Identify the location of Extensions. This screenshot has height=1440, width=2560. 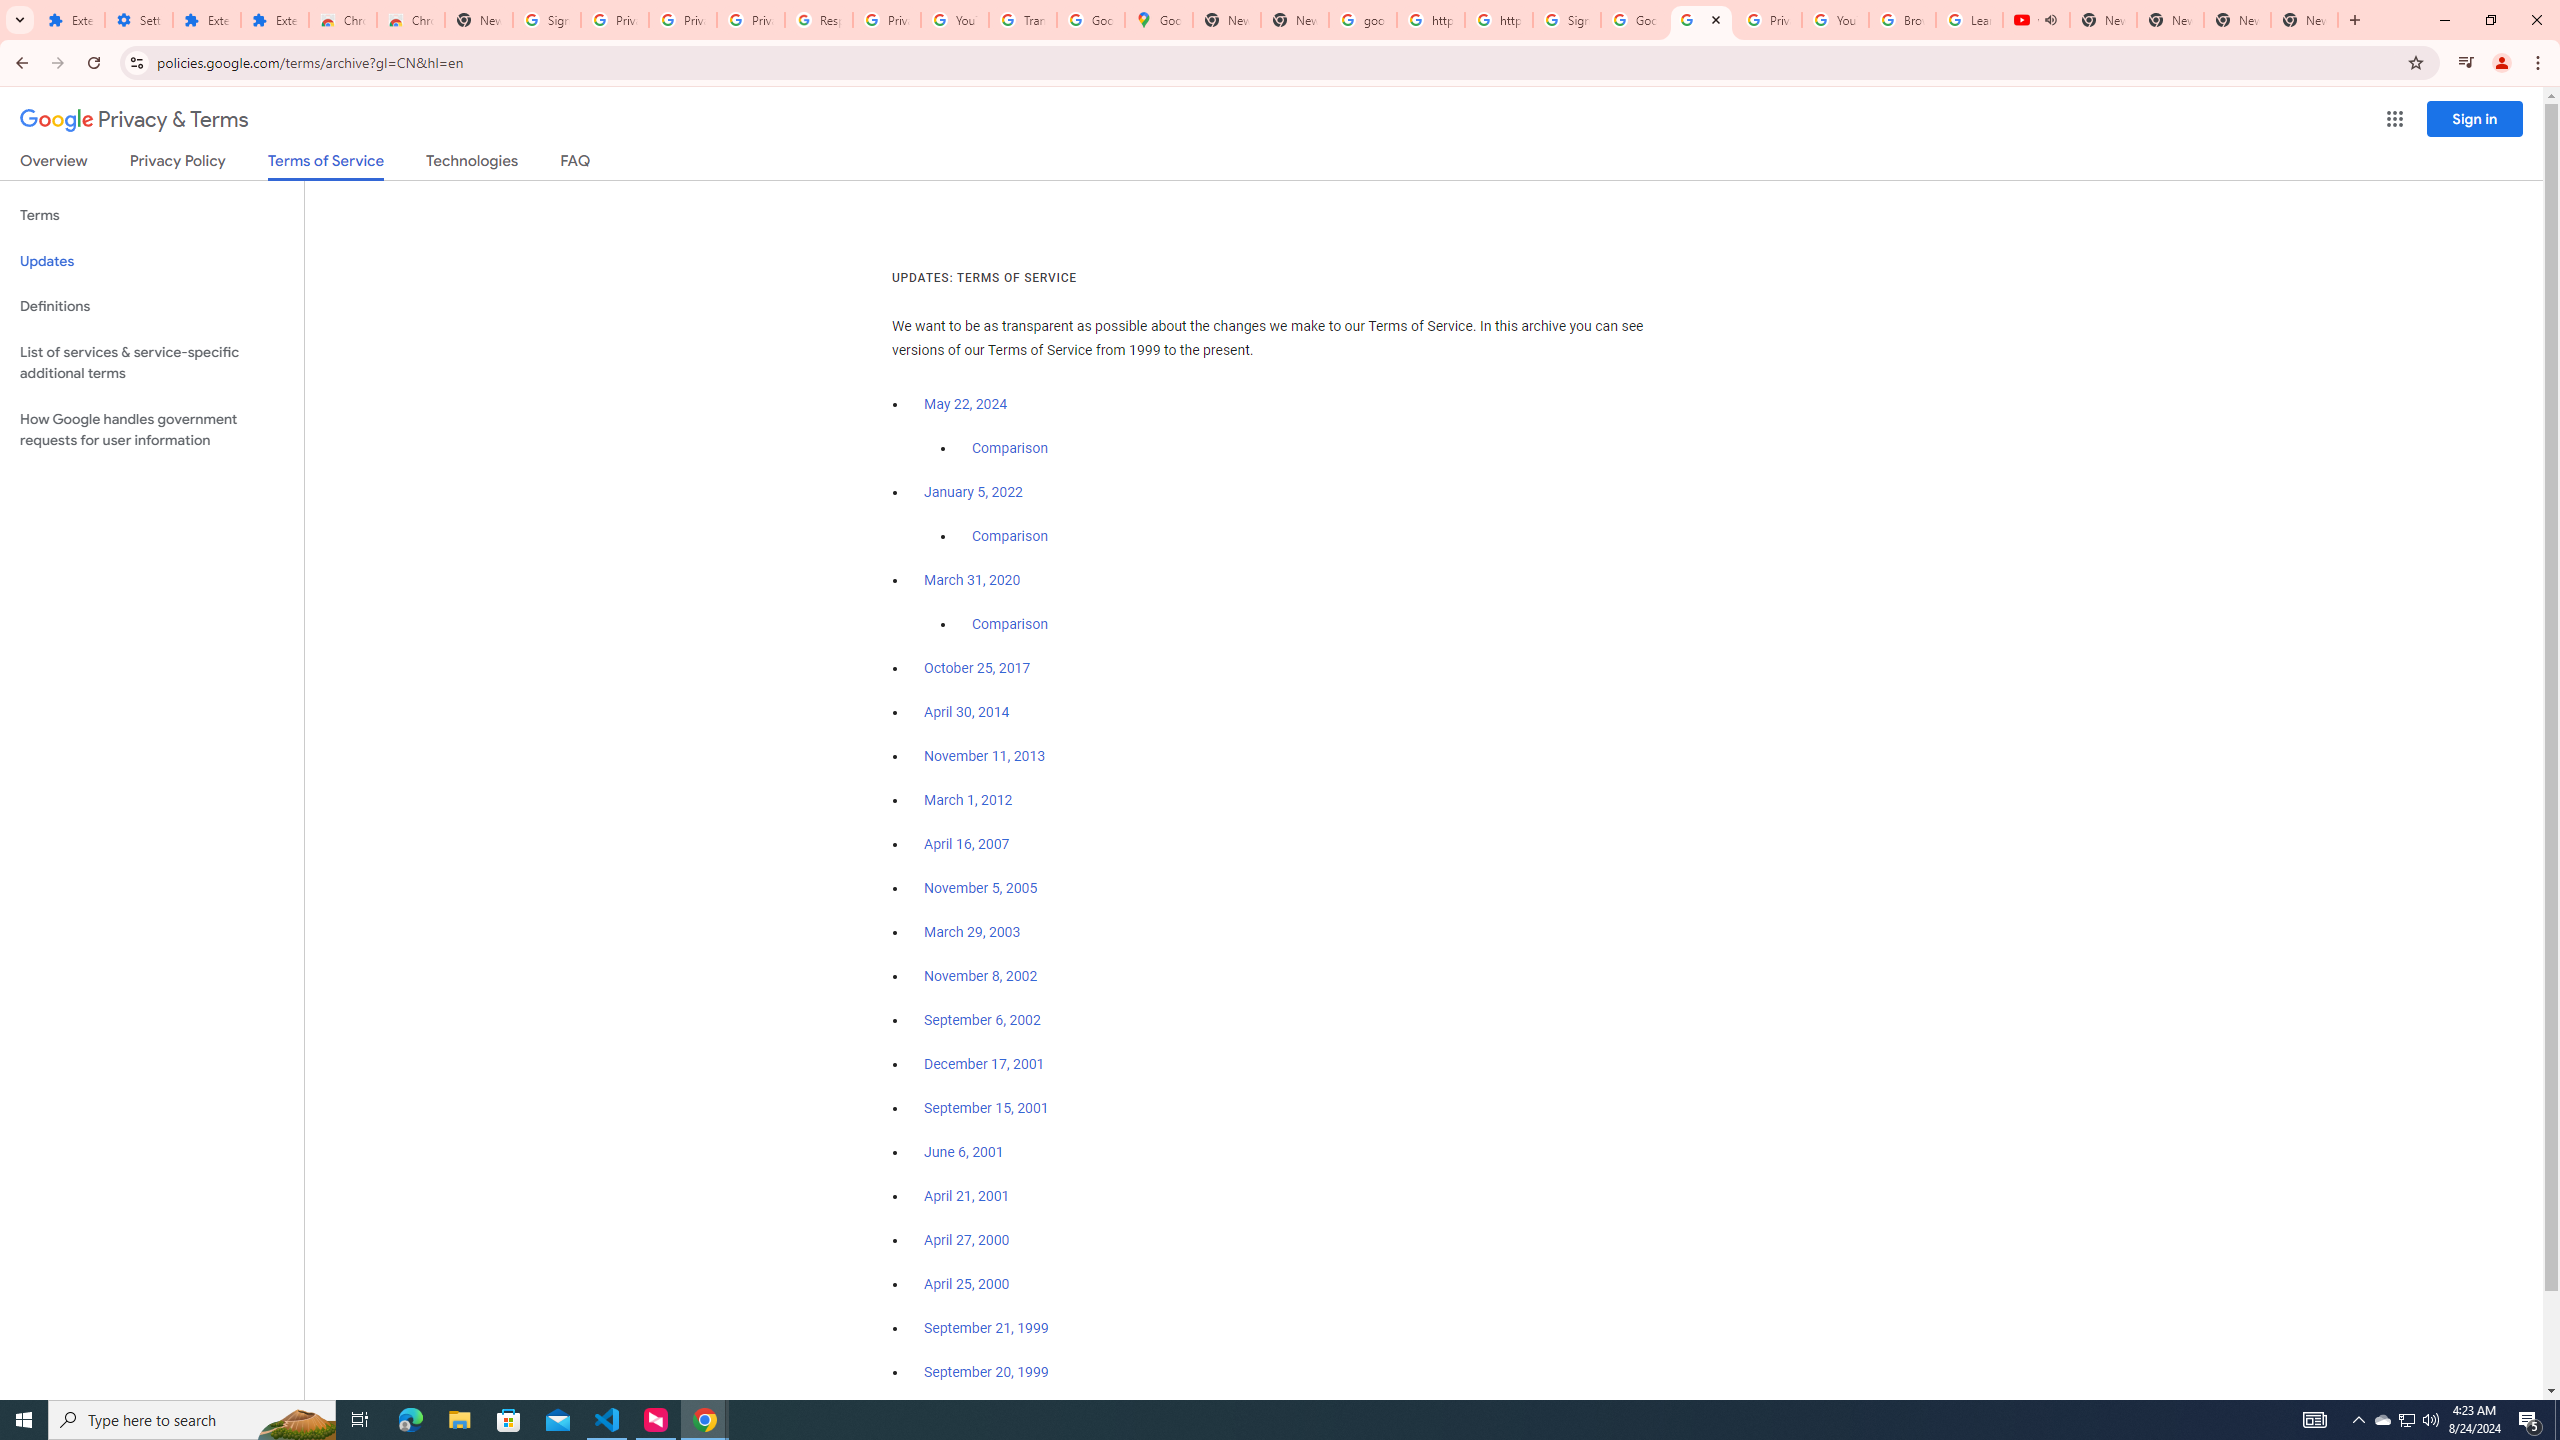
(274, 20).